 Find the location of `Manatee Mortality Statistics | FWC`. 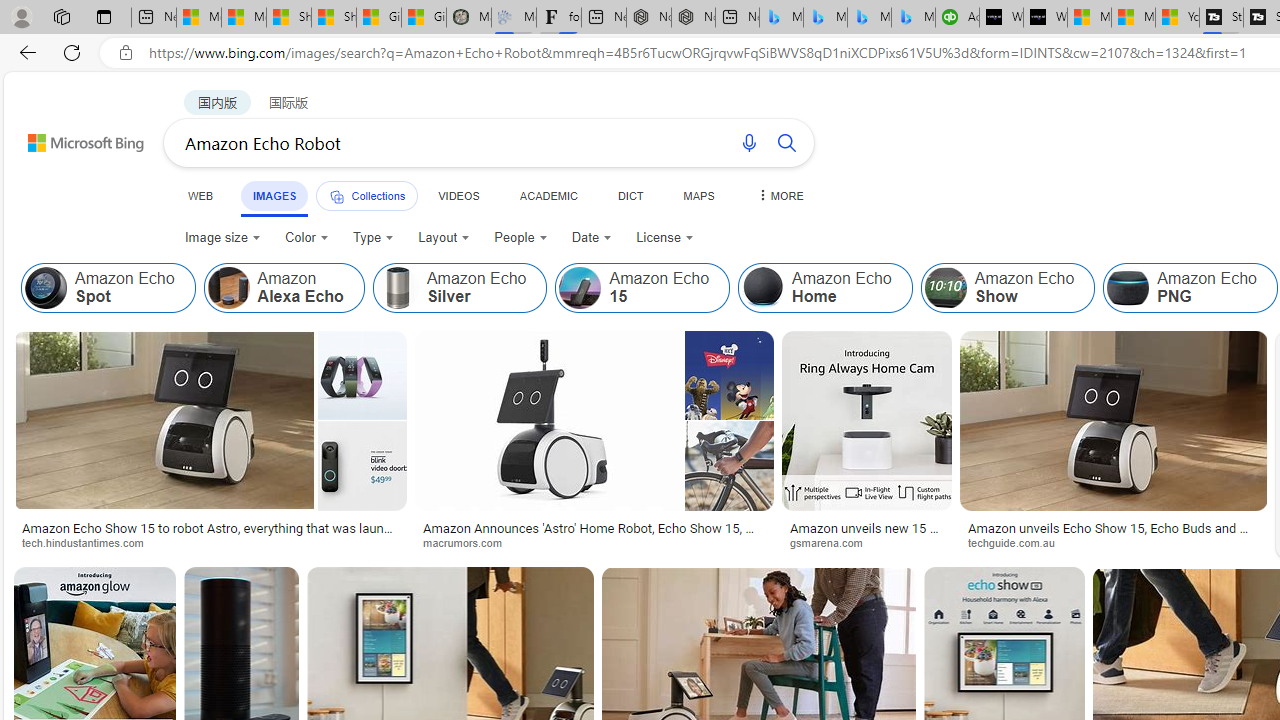

Manatee Mortality Statistics | FWC is located at coordinates (468, 18).